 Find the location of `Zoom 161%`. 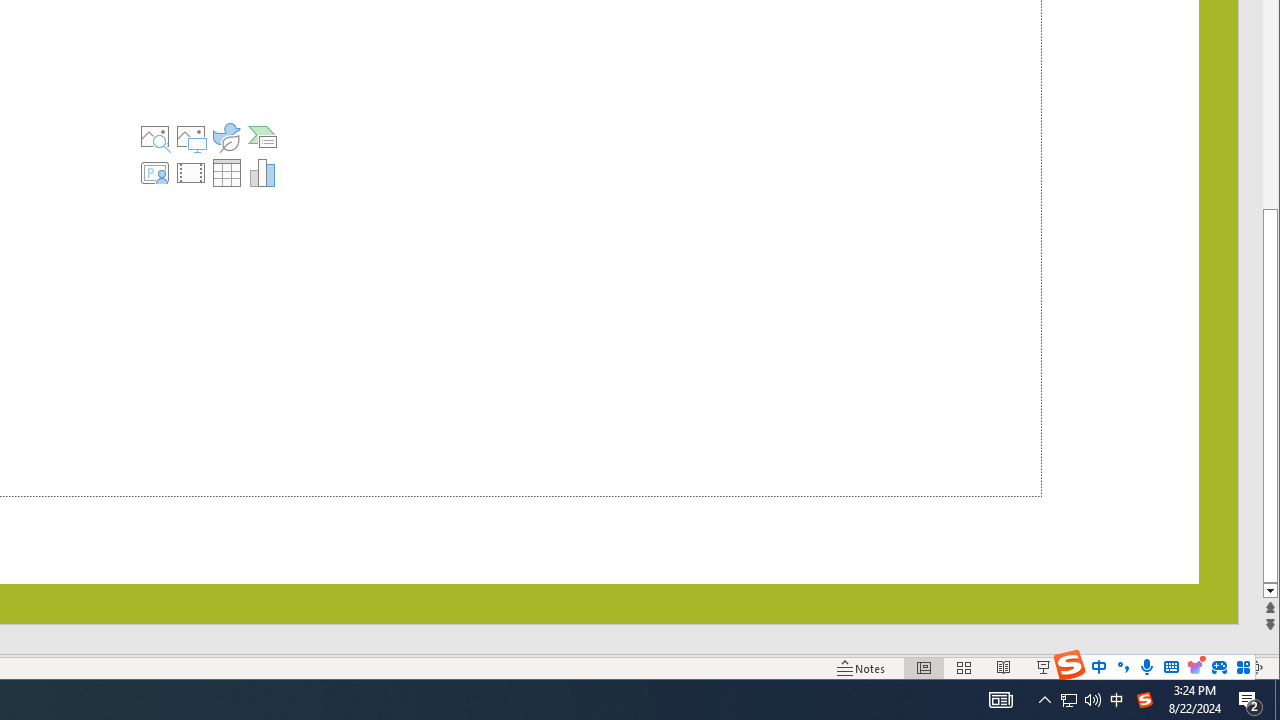

Zoom 161% is located at coordinates (1222, 668).